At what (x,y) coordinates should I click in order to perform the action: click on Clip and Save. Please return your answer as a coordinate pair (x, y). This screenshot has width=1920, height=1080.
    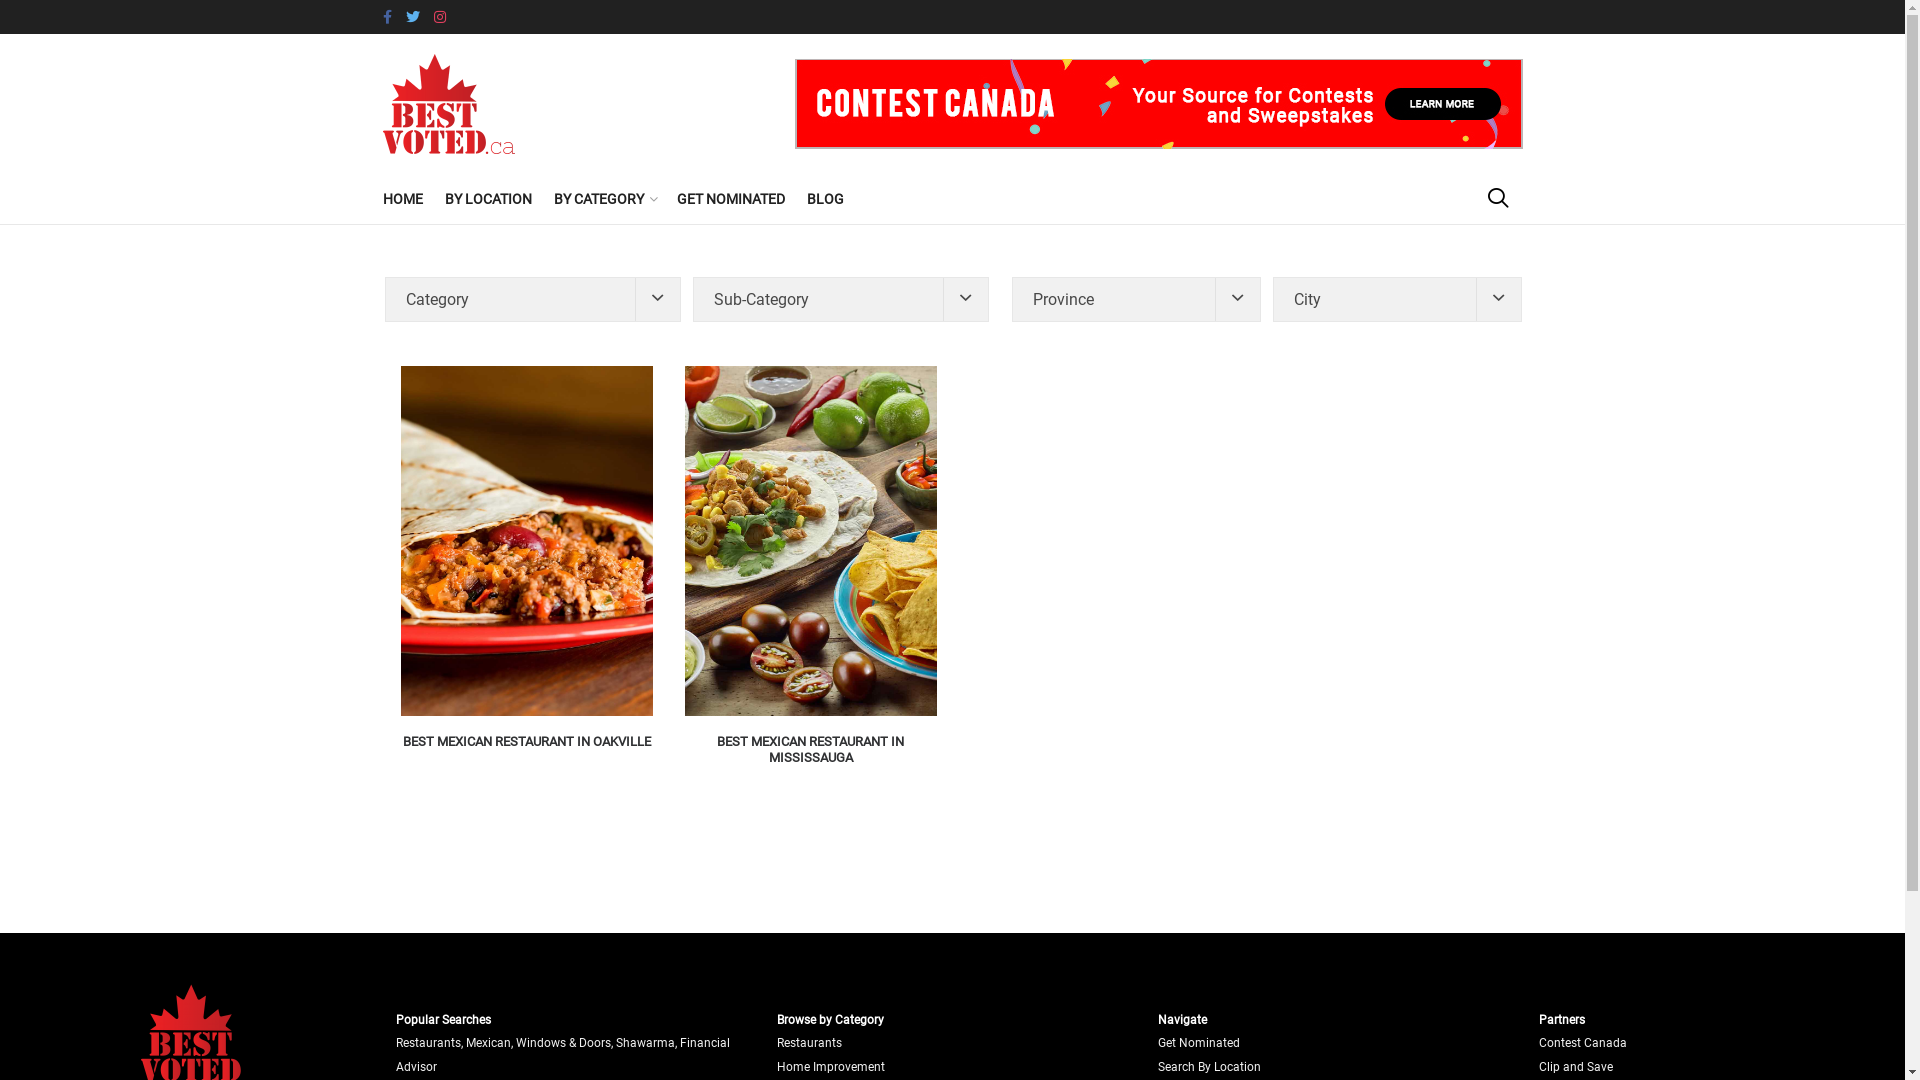
    Looking at the image, I should click on (1576, 1067).